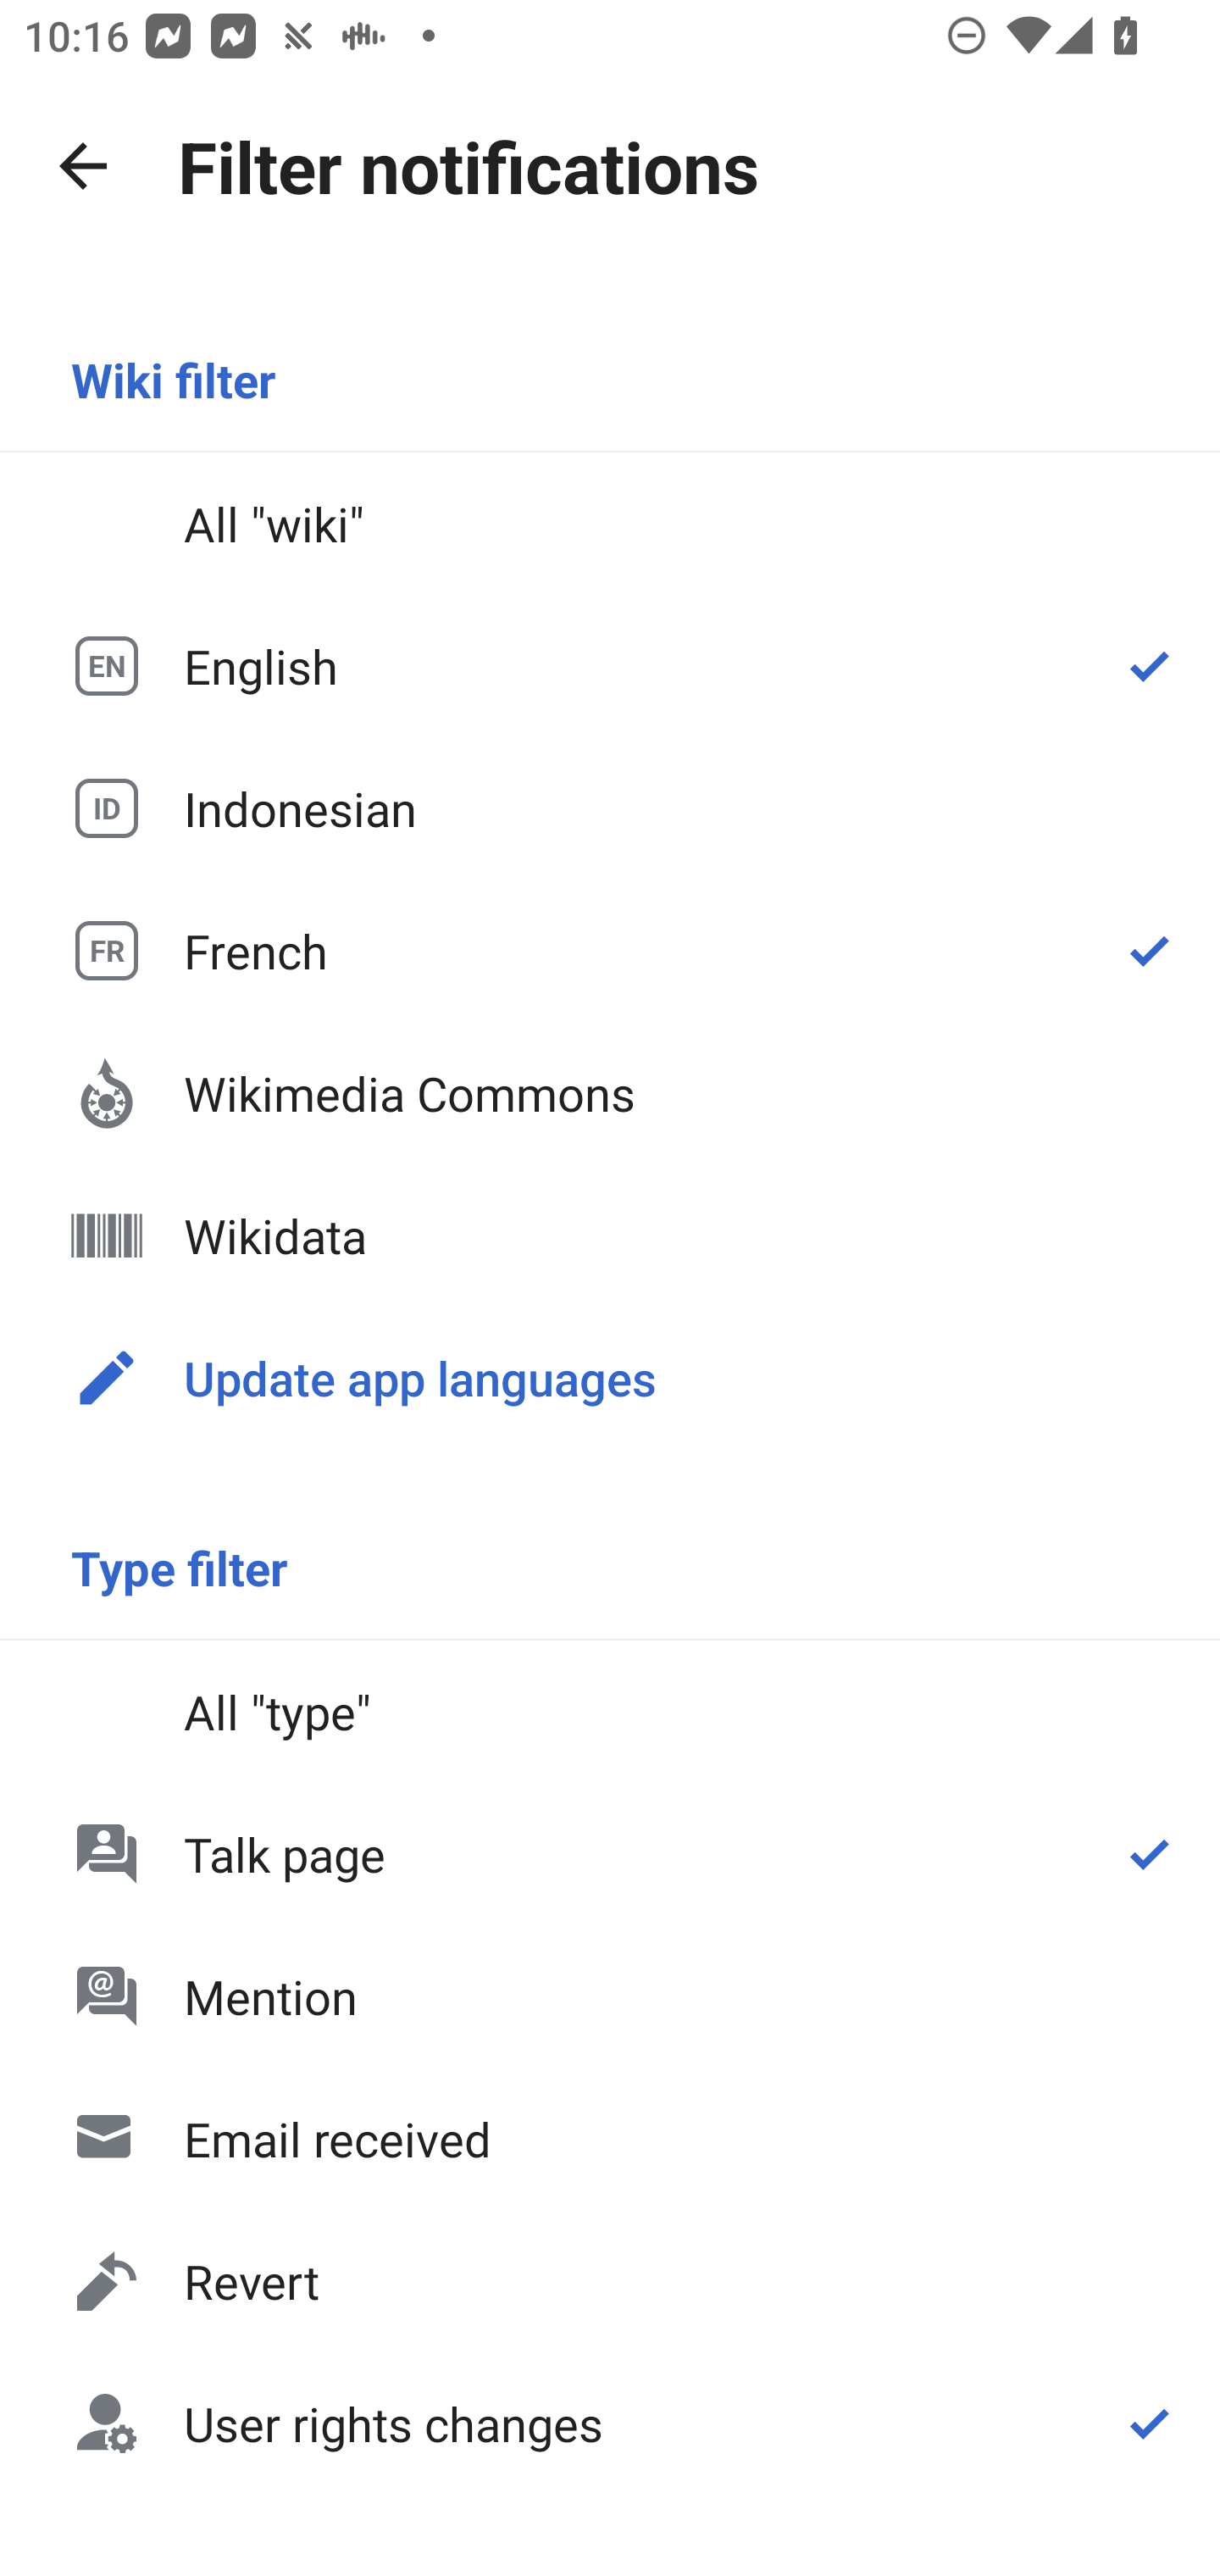 The height and width of the screenshot is (2576, 1220). What do you see at coordinates (610, 1996) in the screenshot?
I see `Mention` at bounding box center [610, 1996].